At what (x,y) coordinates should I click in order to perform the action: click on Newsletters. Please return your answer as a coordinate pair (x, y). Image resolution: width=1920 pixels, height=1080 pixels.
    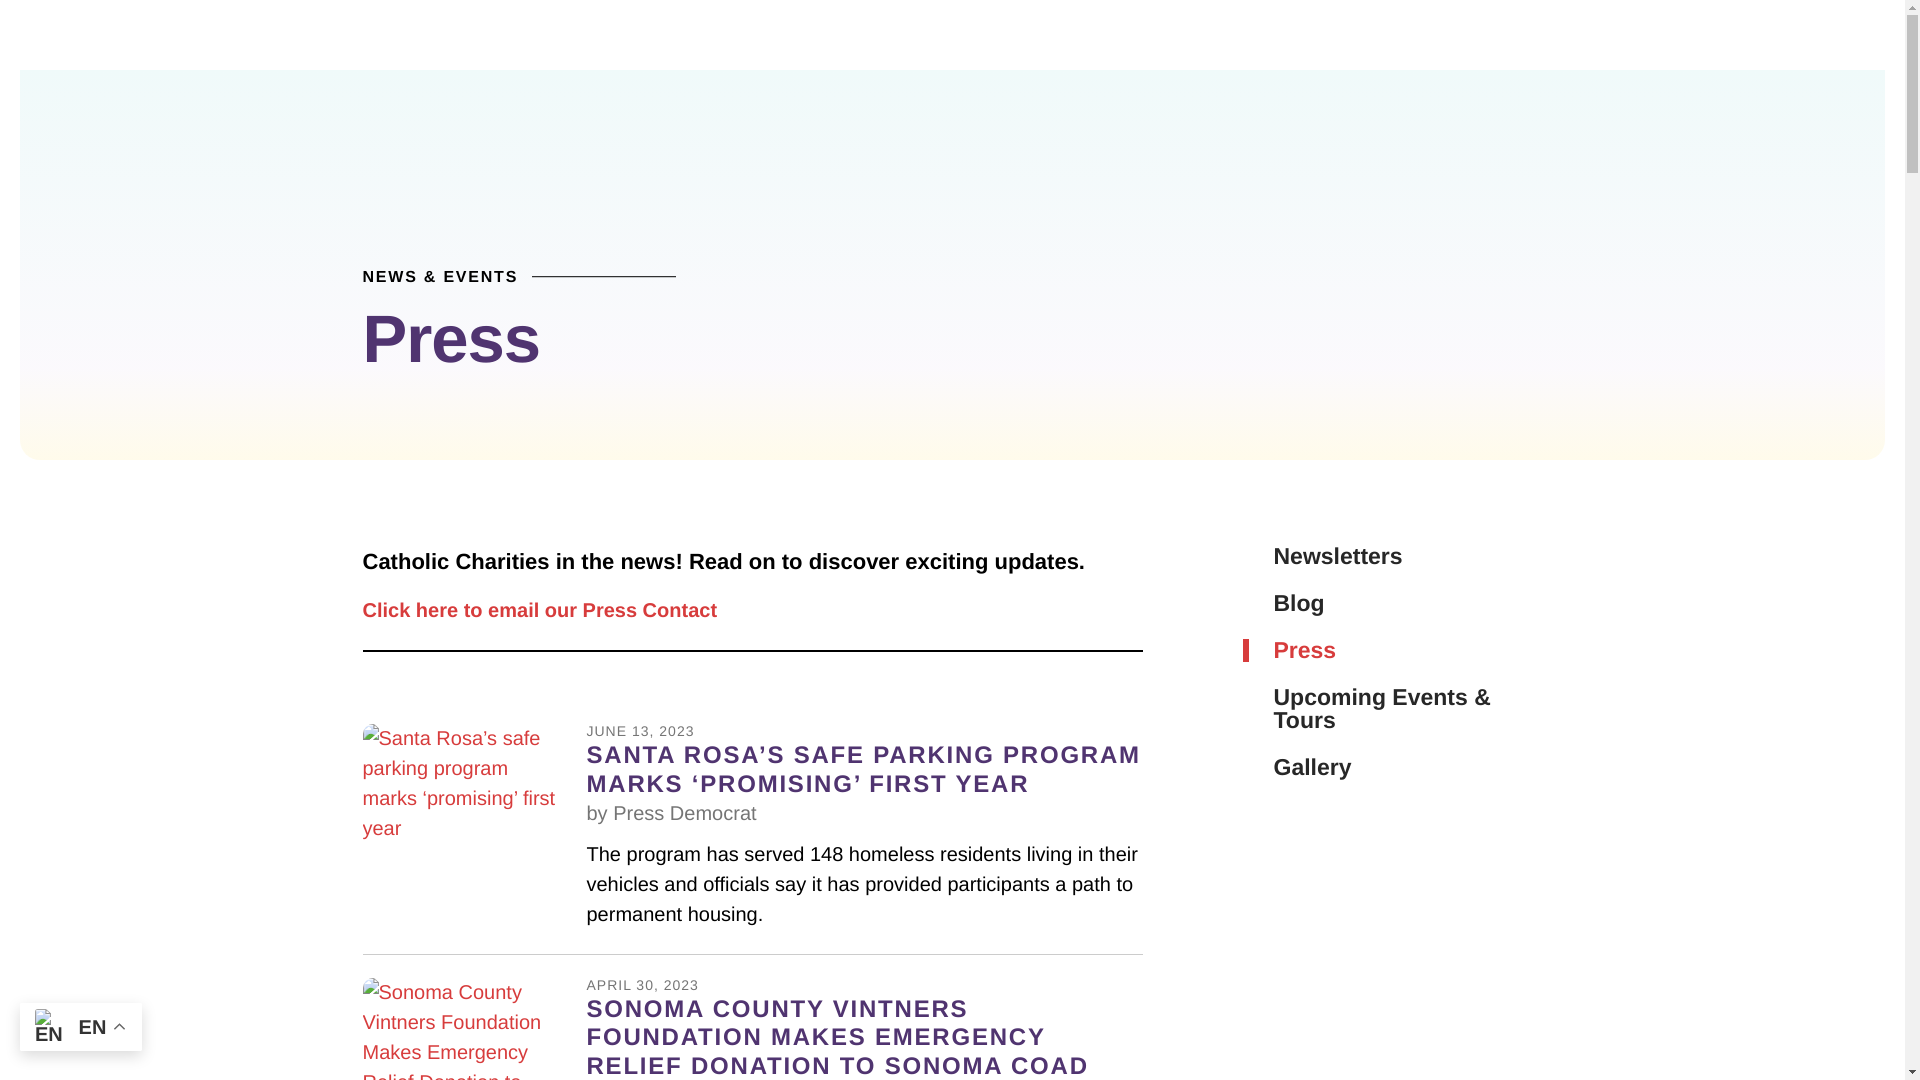
    Looking at the image, I should click on (1392, 556).